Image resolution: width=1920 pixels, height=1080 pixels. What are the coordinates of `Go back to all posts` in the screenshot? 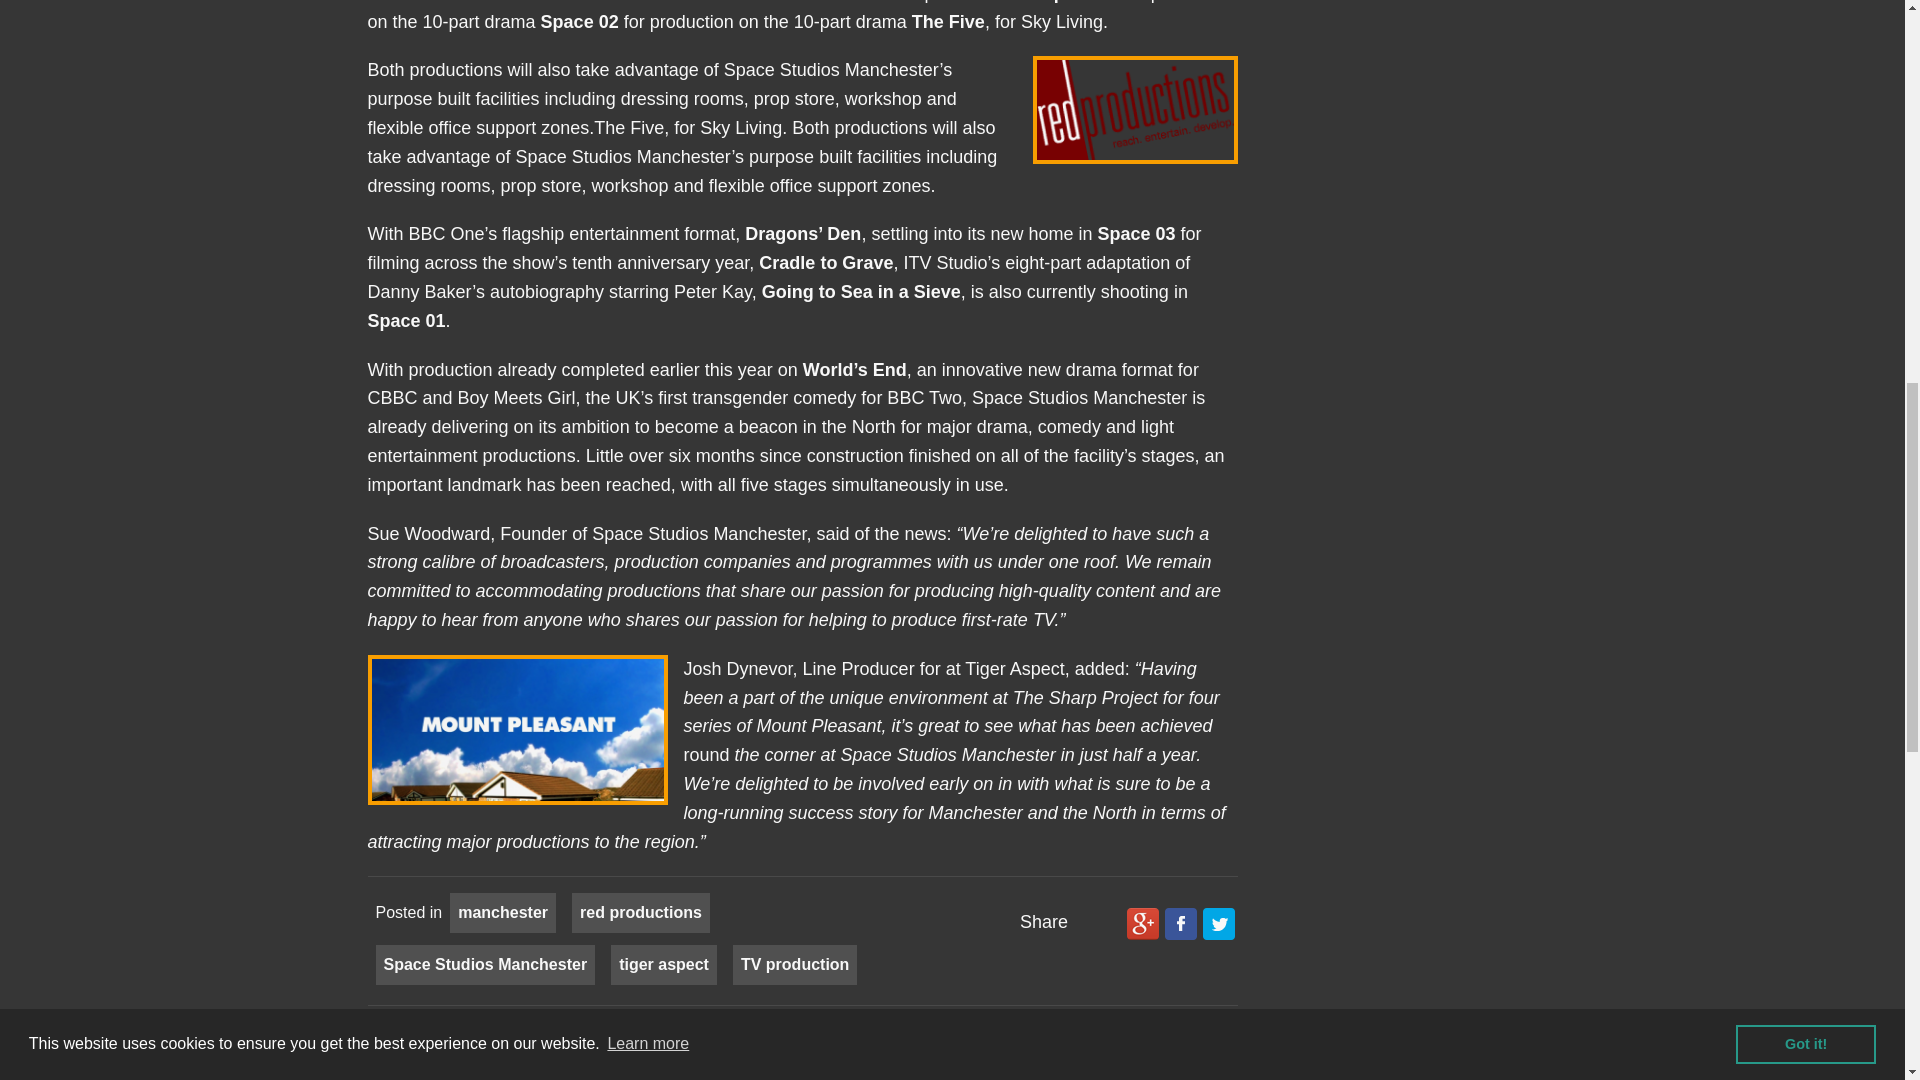 It's located at (816, 1040).